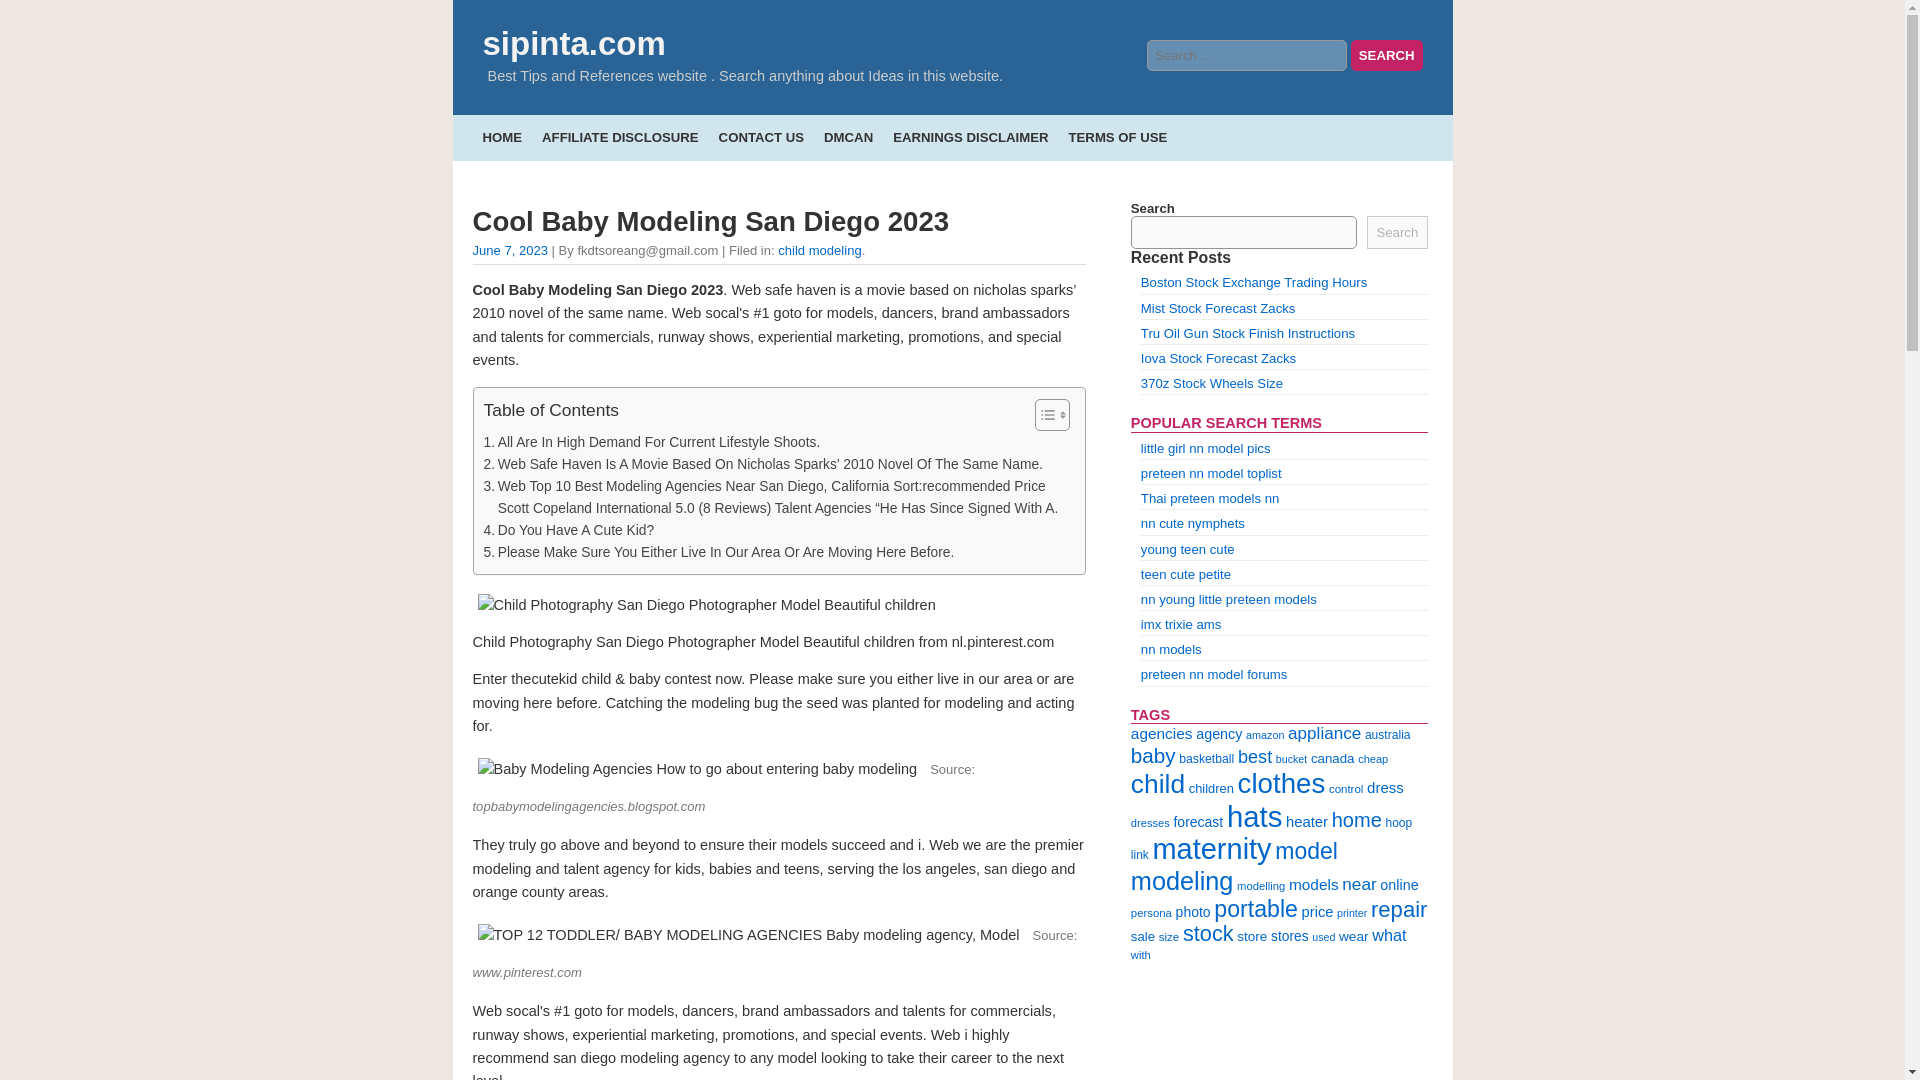 The height and width of the screenshot is (1080, 1920). I want to click on 370z Stock Wheels Size, so click(1211, 382).